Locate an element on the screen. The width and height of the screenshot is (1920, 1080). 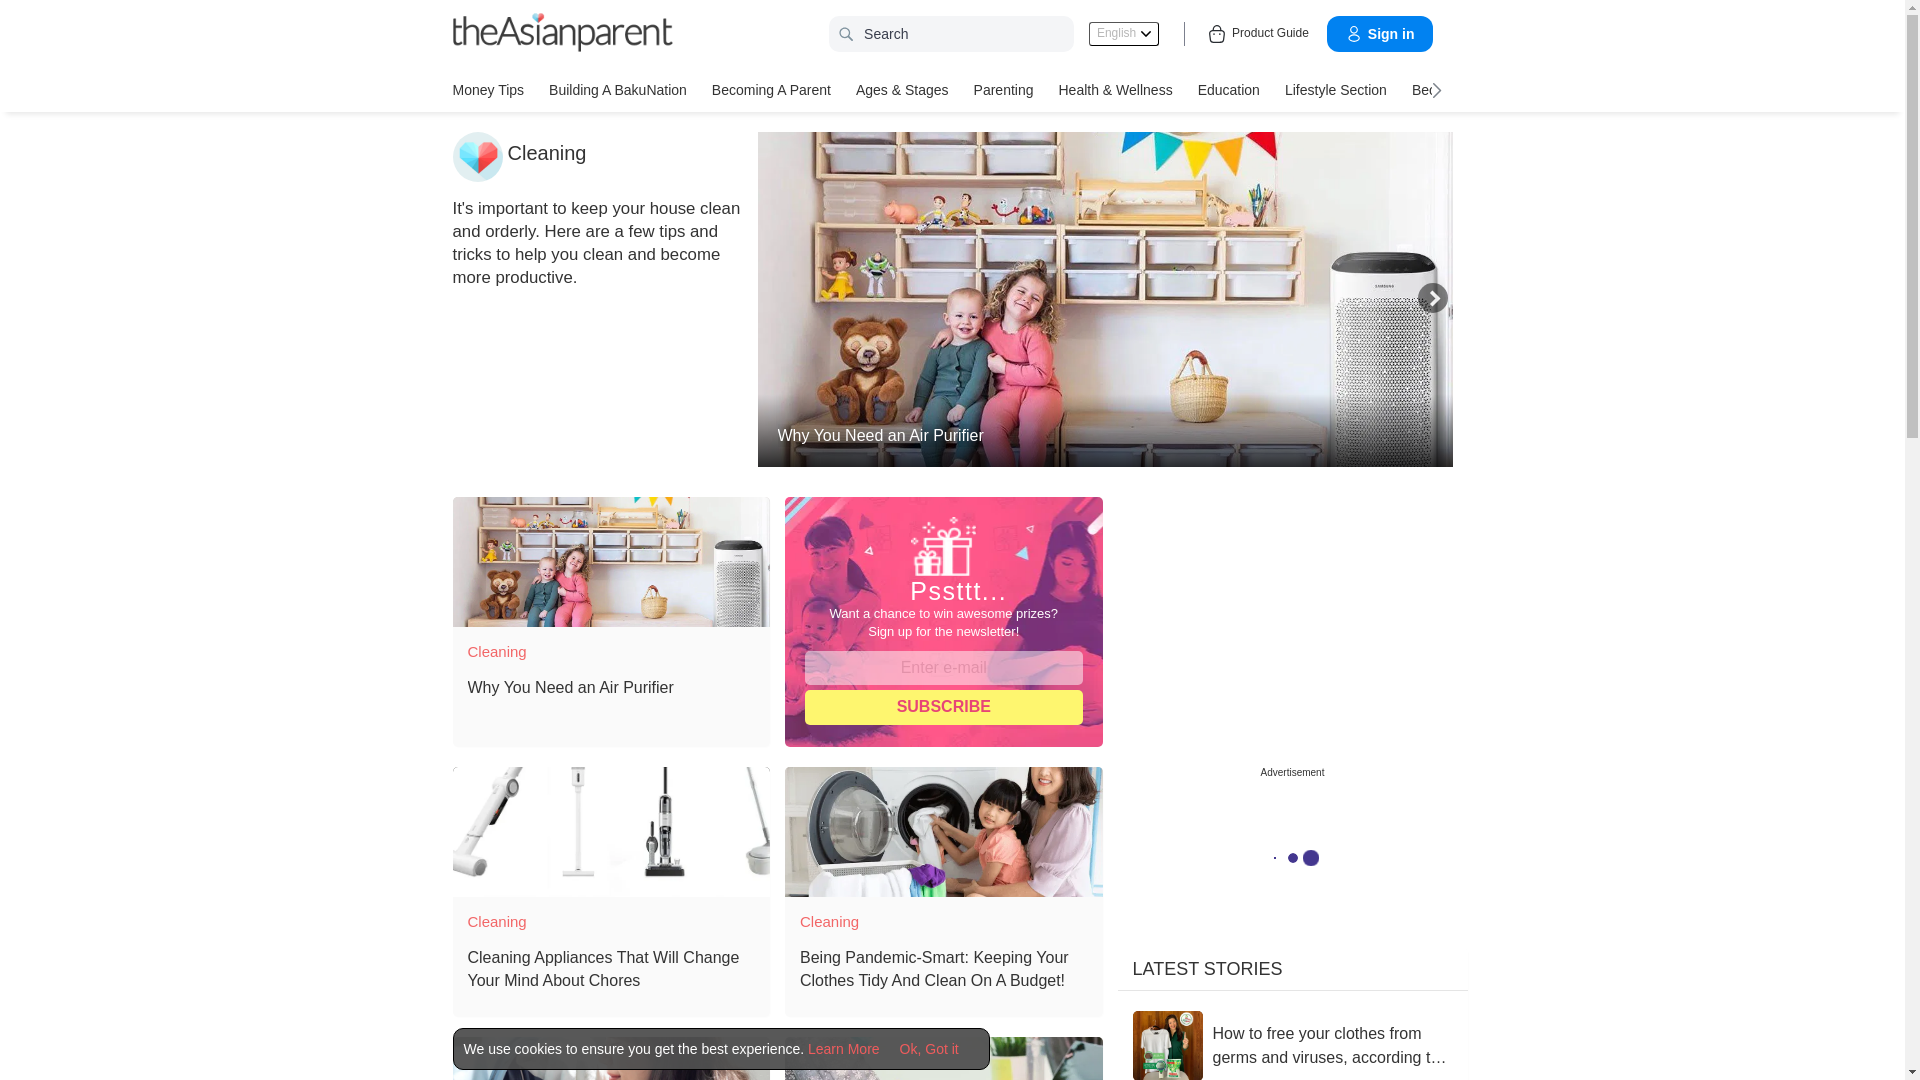
Building a BakuNation is located at coordinates (618, 89).